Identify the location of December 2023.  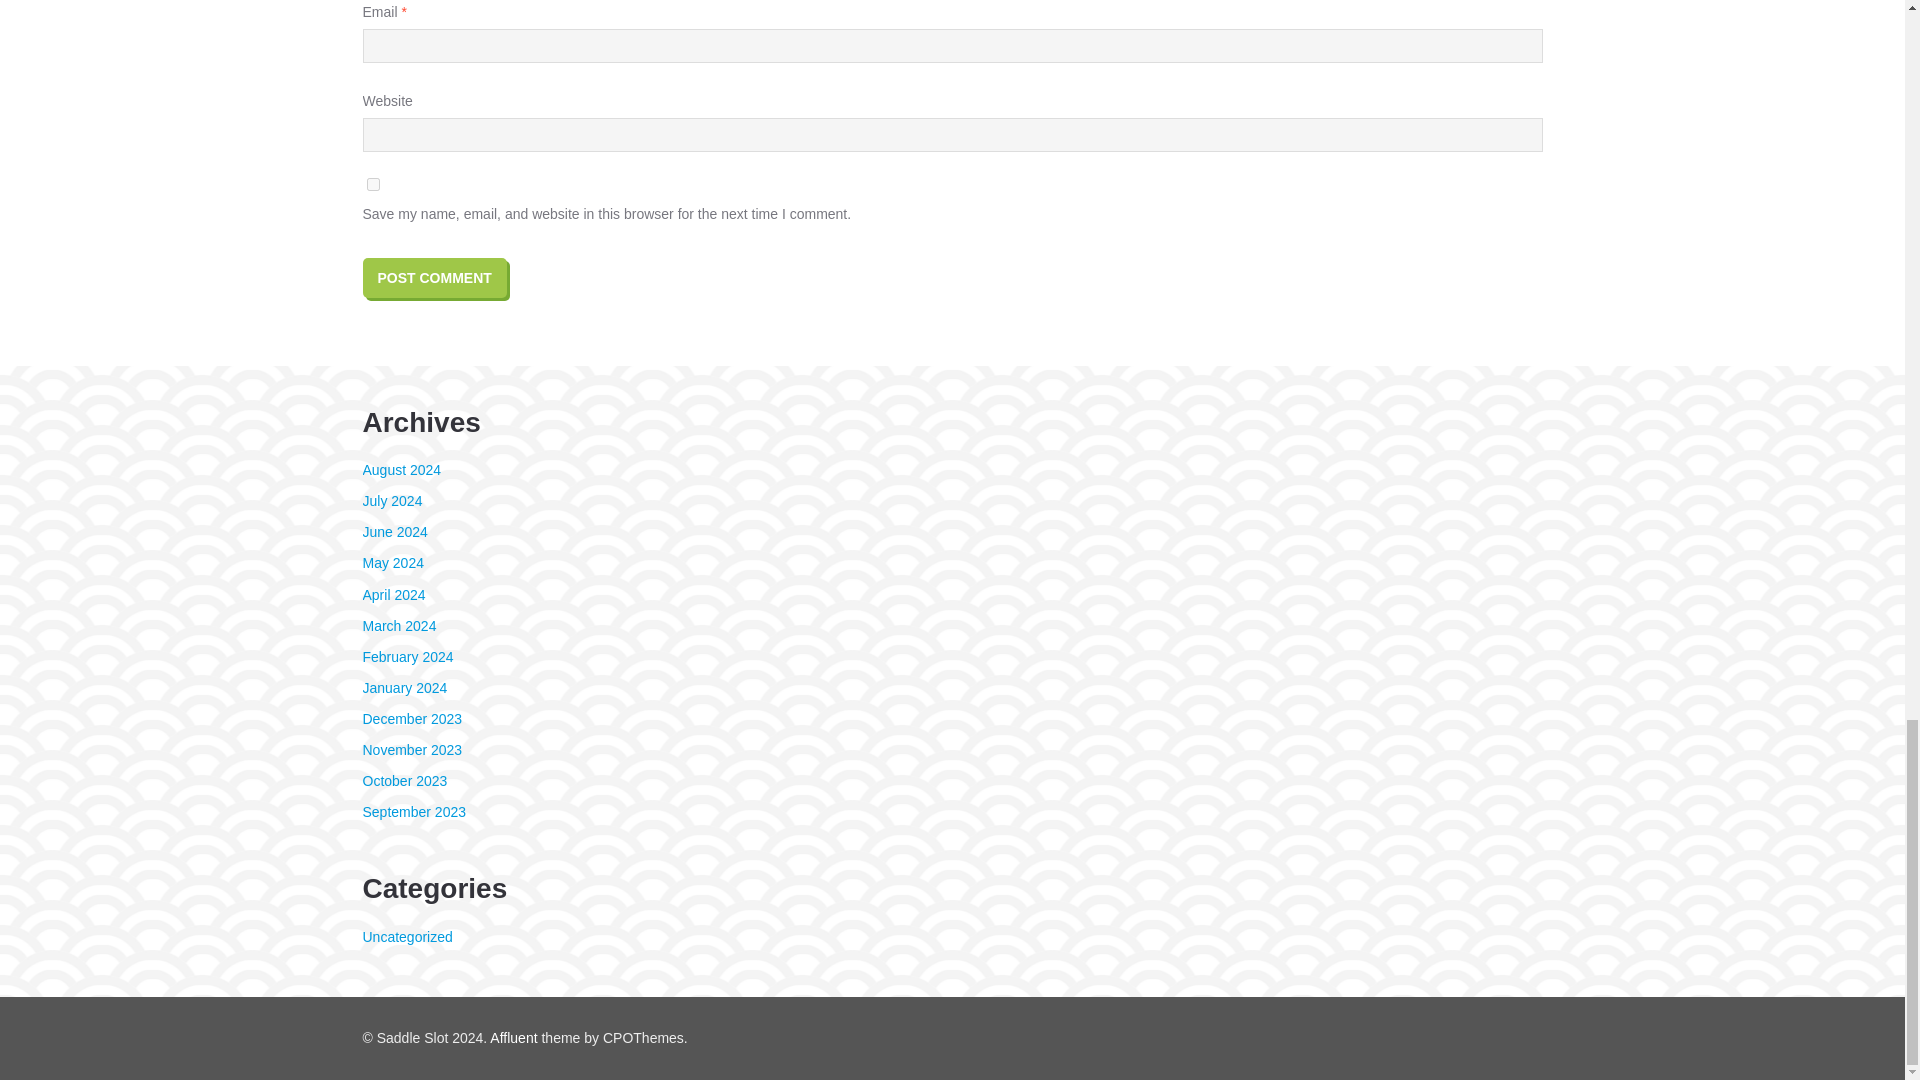
(412, 718).